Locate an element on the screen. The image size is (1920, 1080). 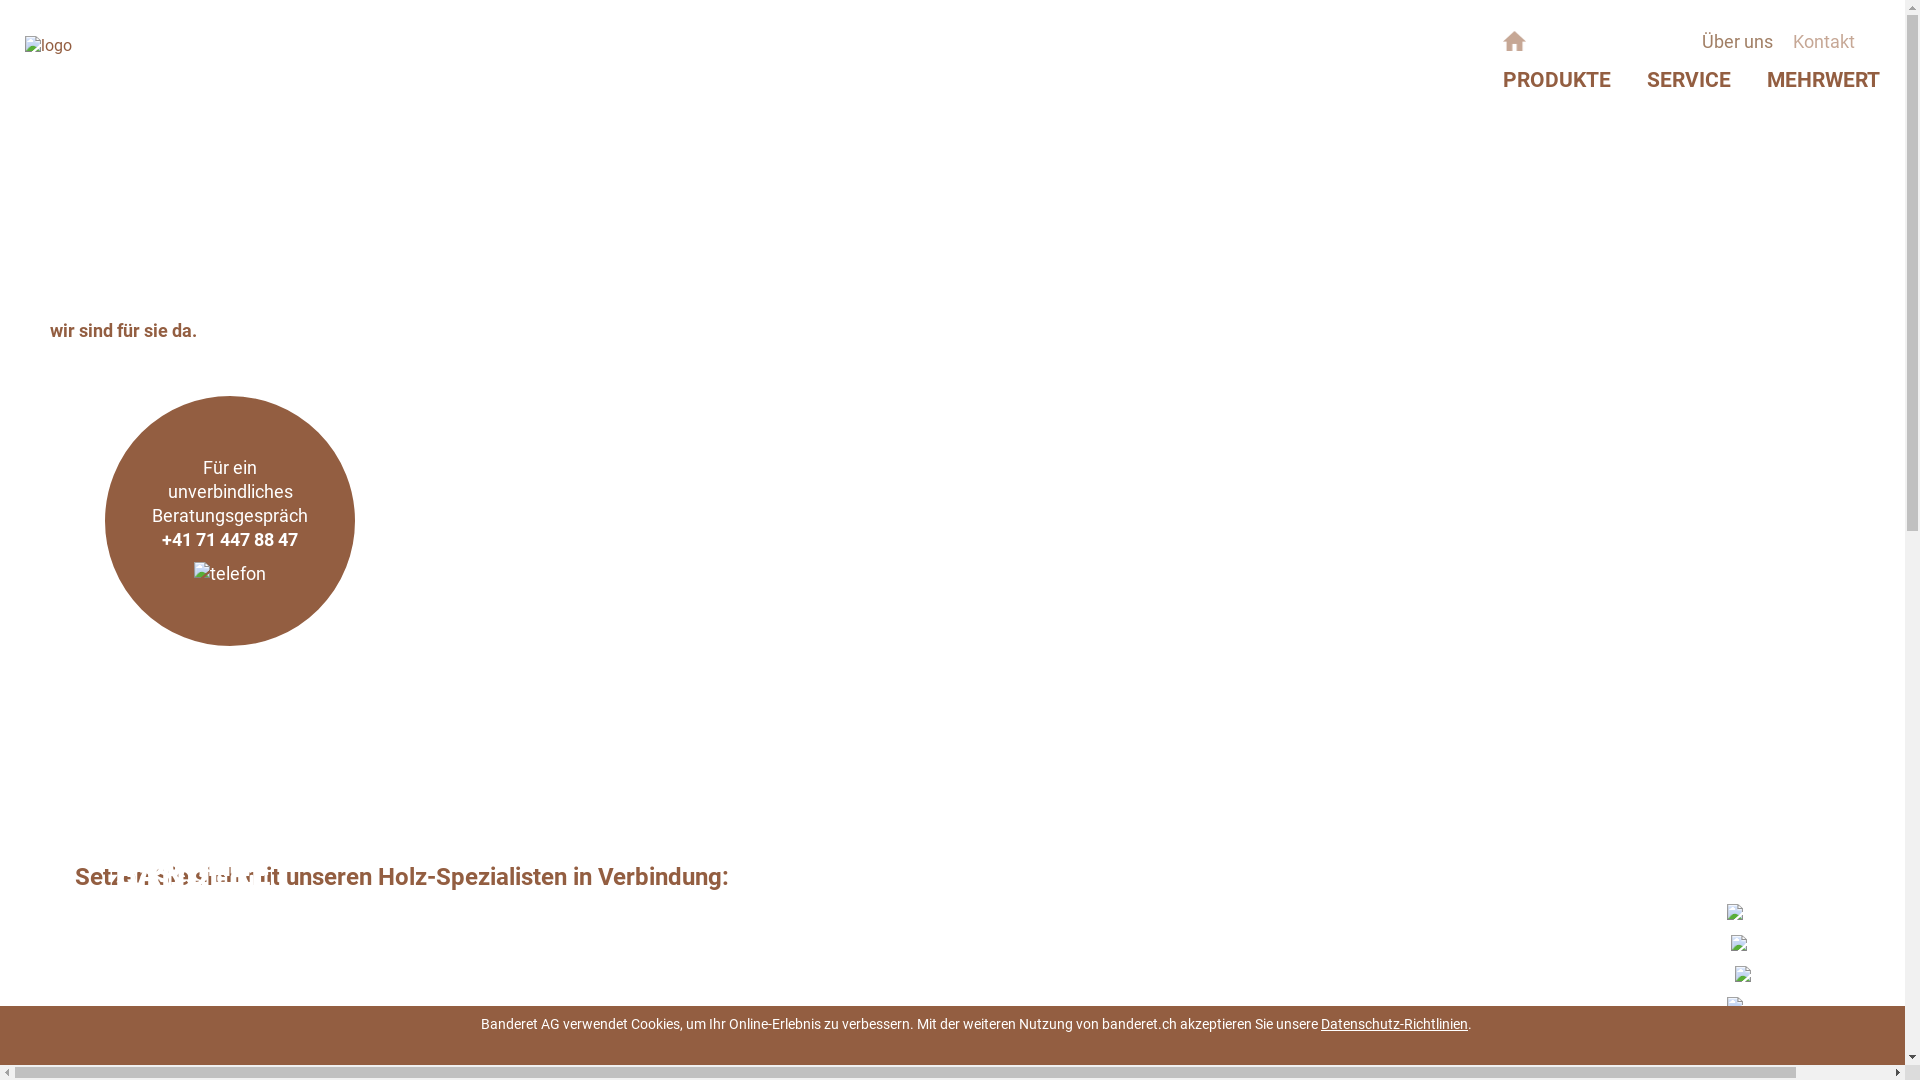
Datenschutz-Richtlinien is located at coordinates (1394, 1024).